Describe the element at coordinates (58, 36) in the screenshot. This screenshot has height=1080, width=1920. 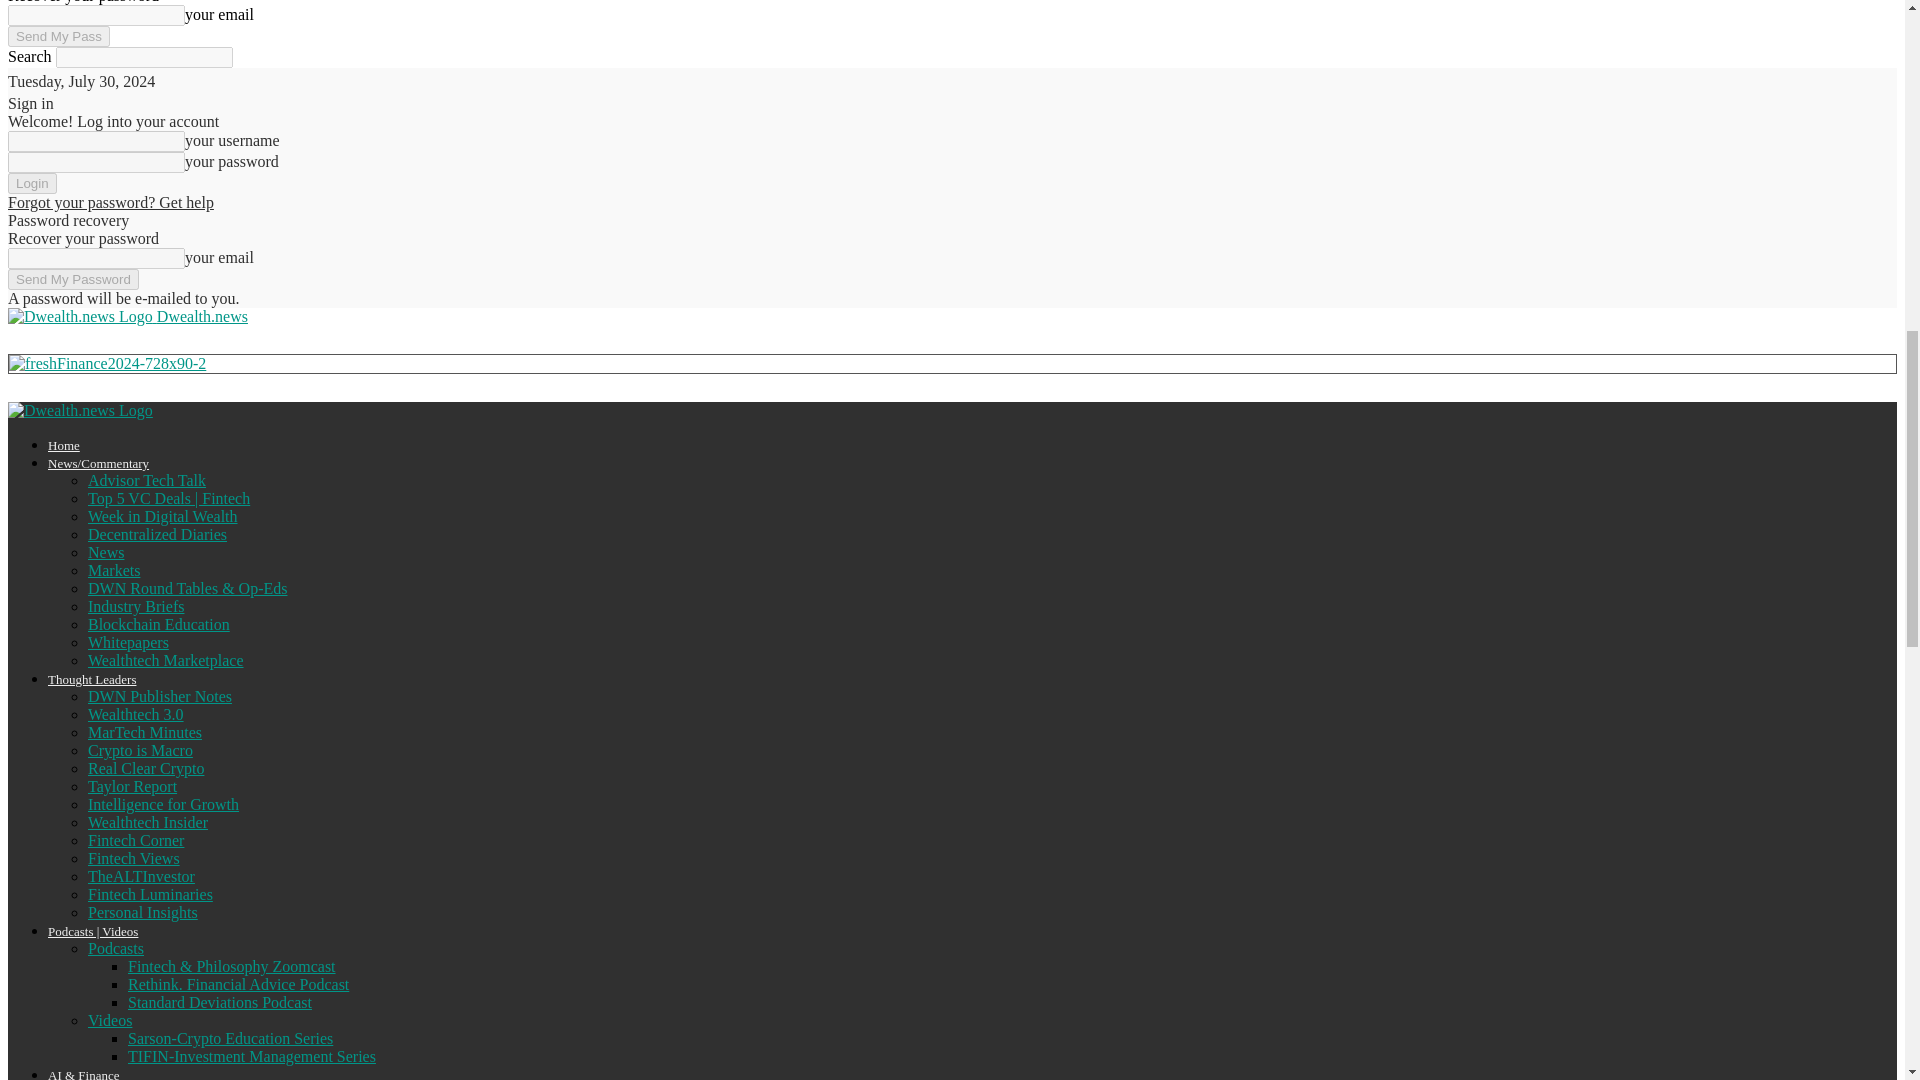
I see `Send My Pass` at that location.